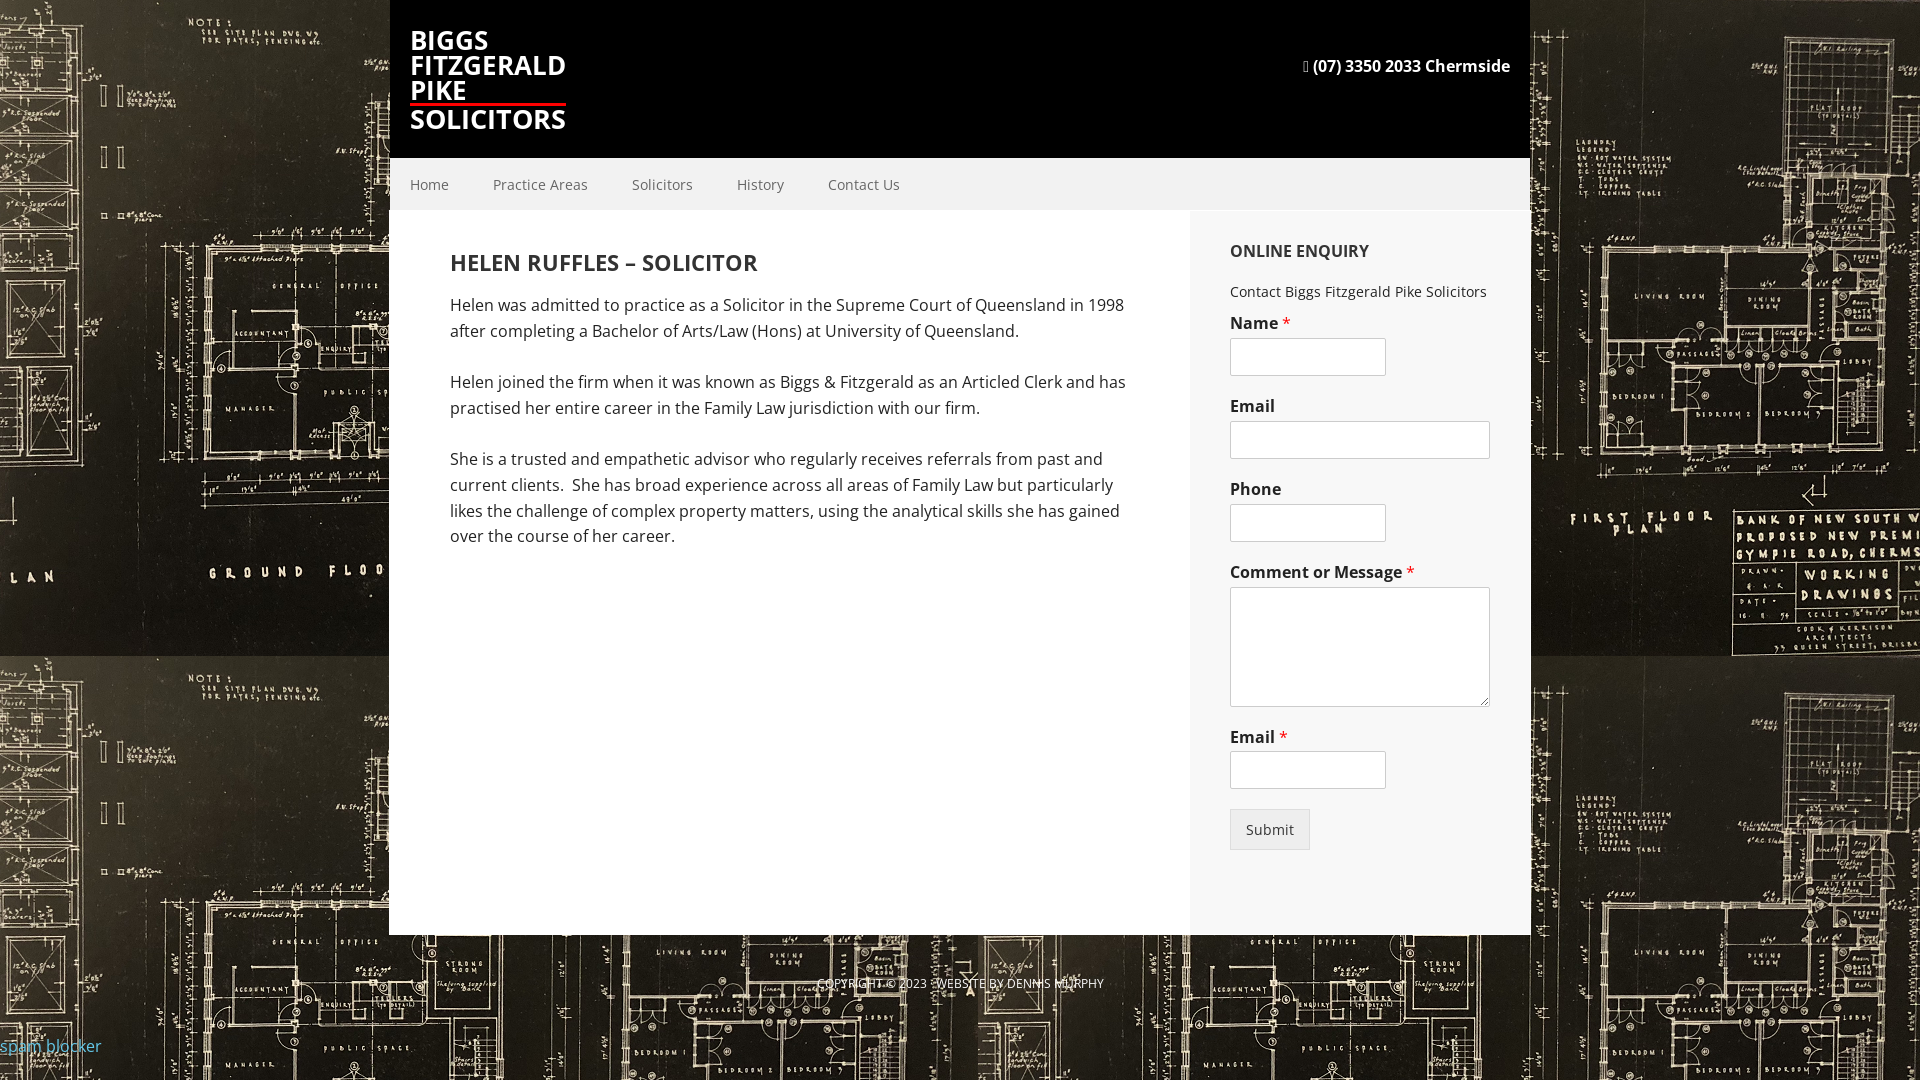  Describe the element at coordinates (540, 184) in the screenshot. I see `Practice Areas` at that location.